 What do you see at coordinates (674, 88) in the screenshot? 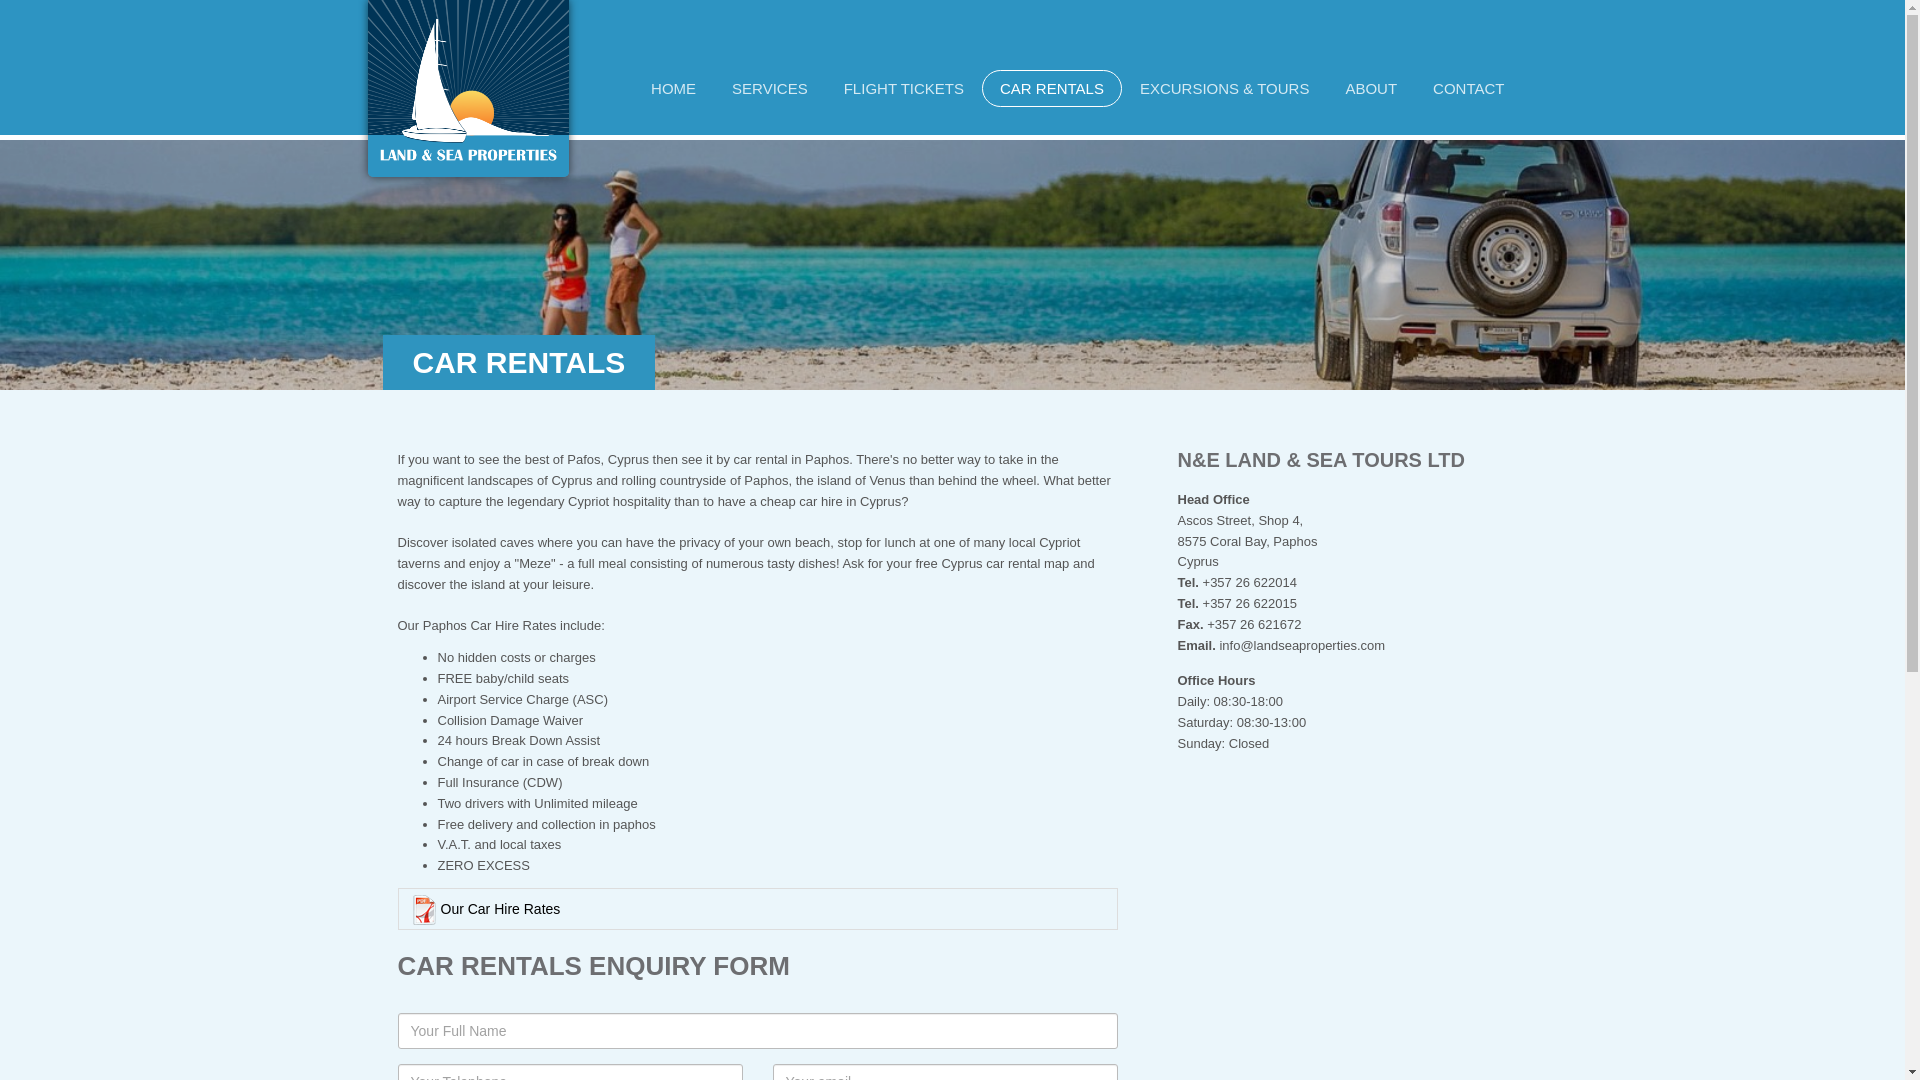
I see `HOME` at bounding box center [674, 88].